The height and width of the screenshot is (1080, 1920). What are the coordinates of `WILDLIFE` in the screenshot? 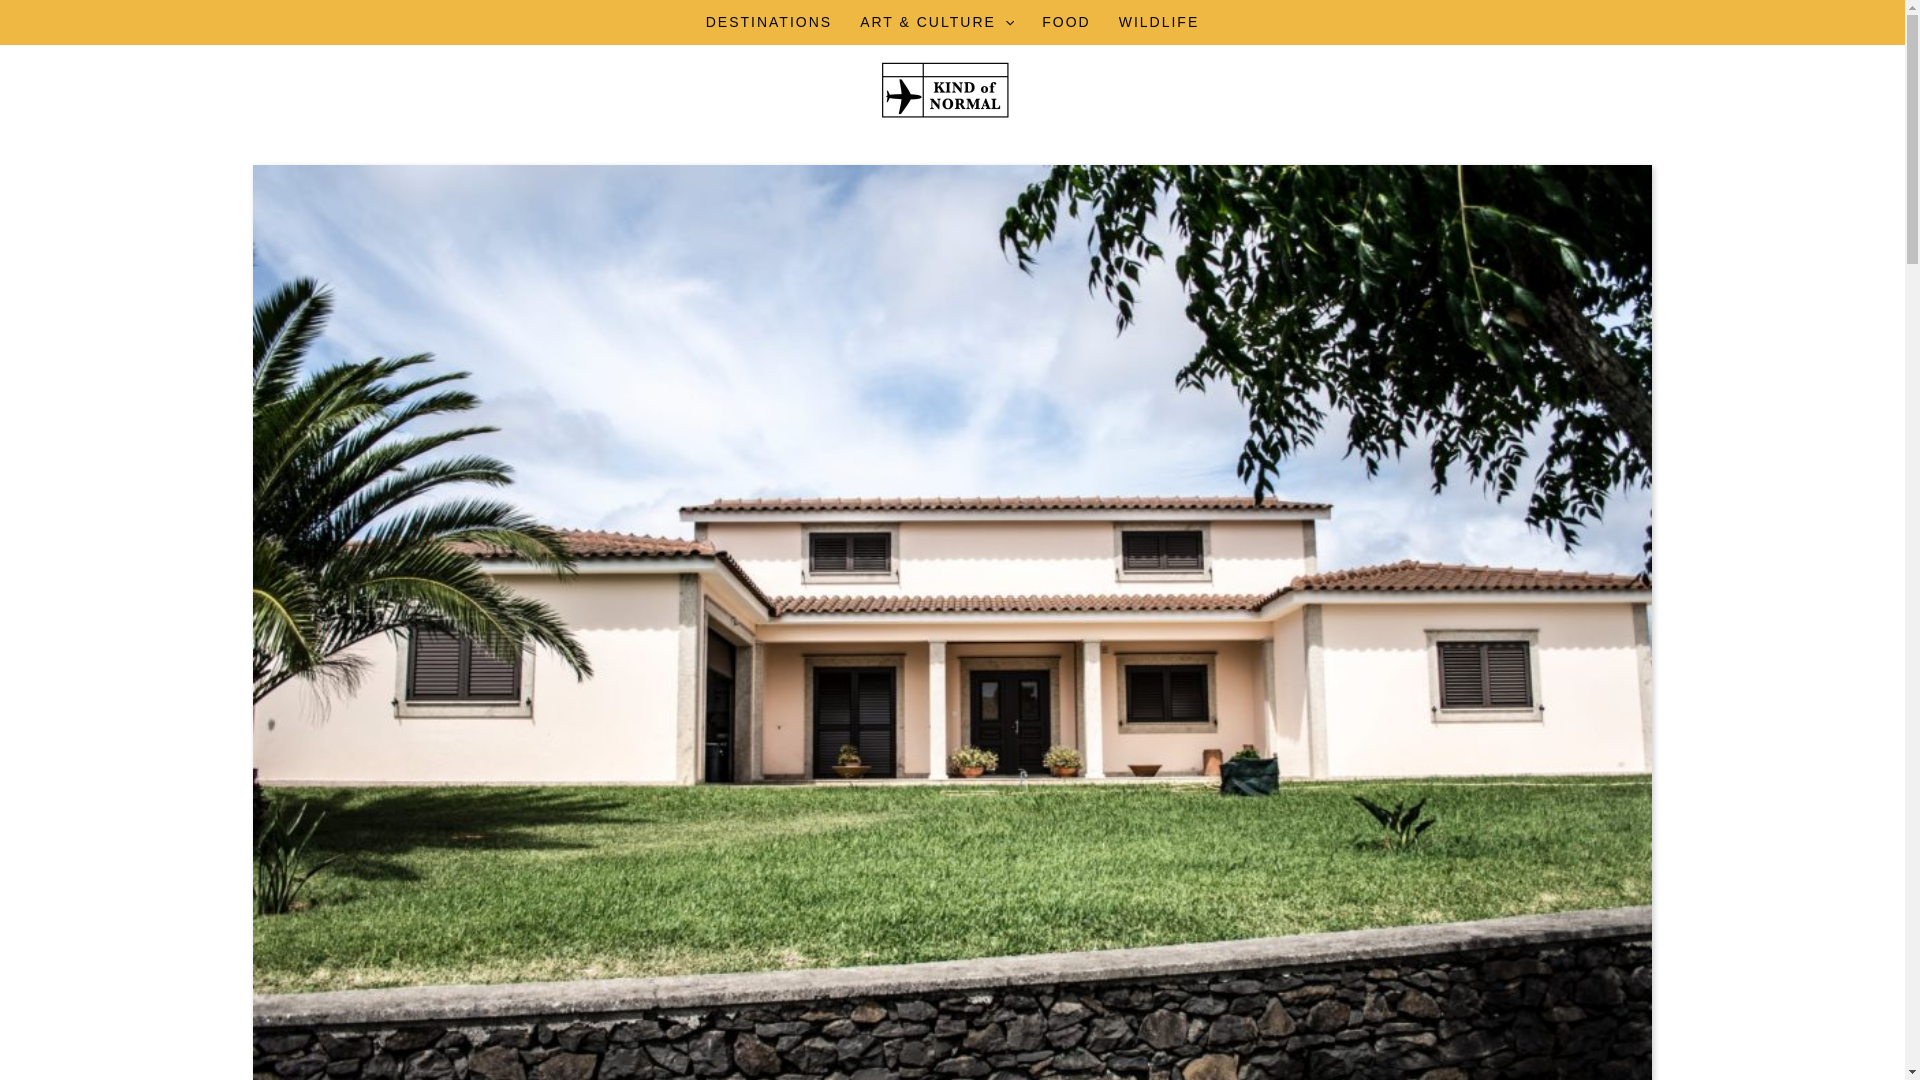 It's located at (1159, 22).